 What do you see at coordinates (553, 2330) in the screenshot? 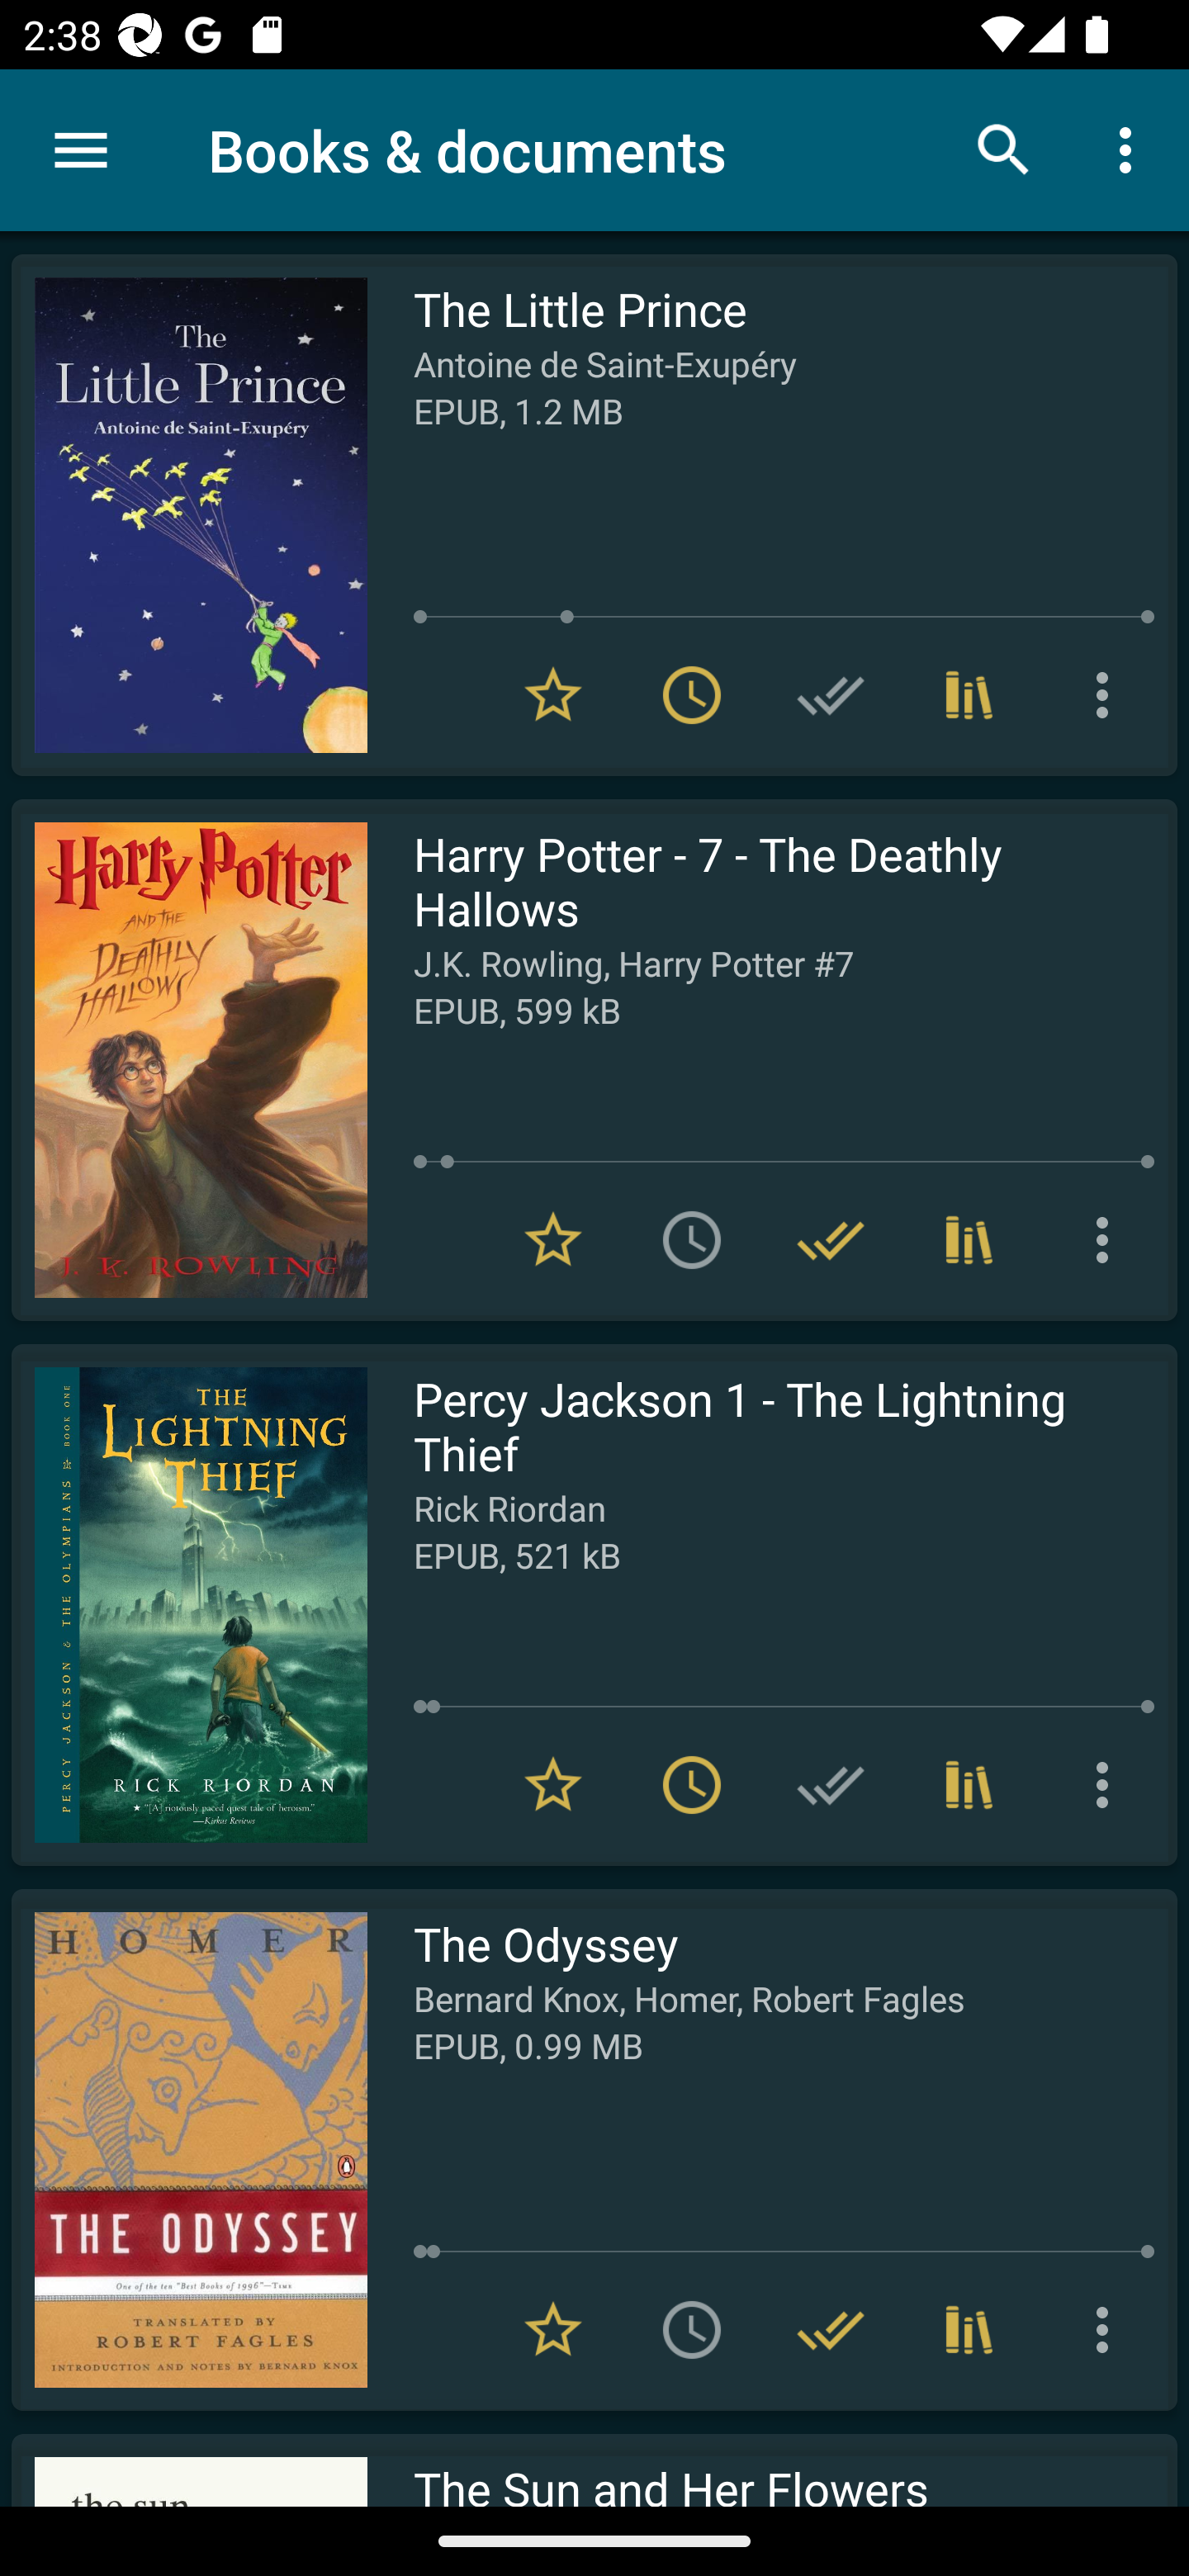
I see `Remove from Favorites` at bounding box center [553, 2330].